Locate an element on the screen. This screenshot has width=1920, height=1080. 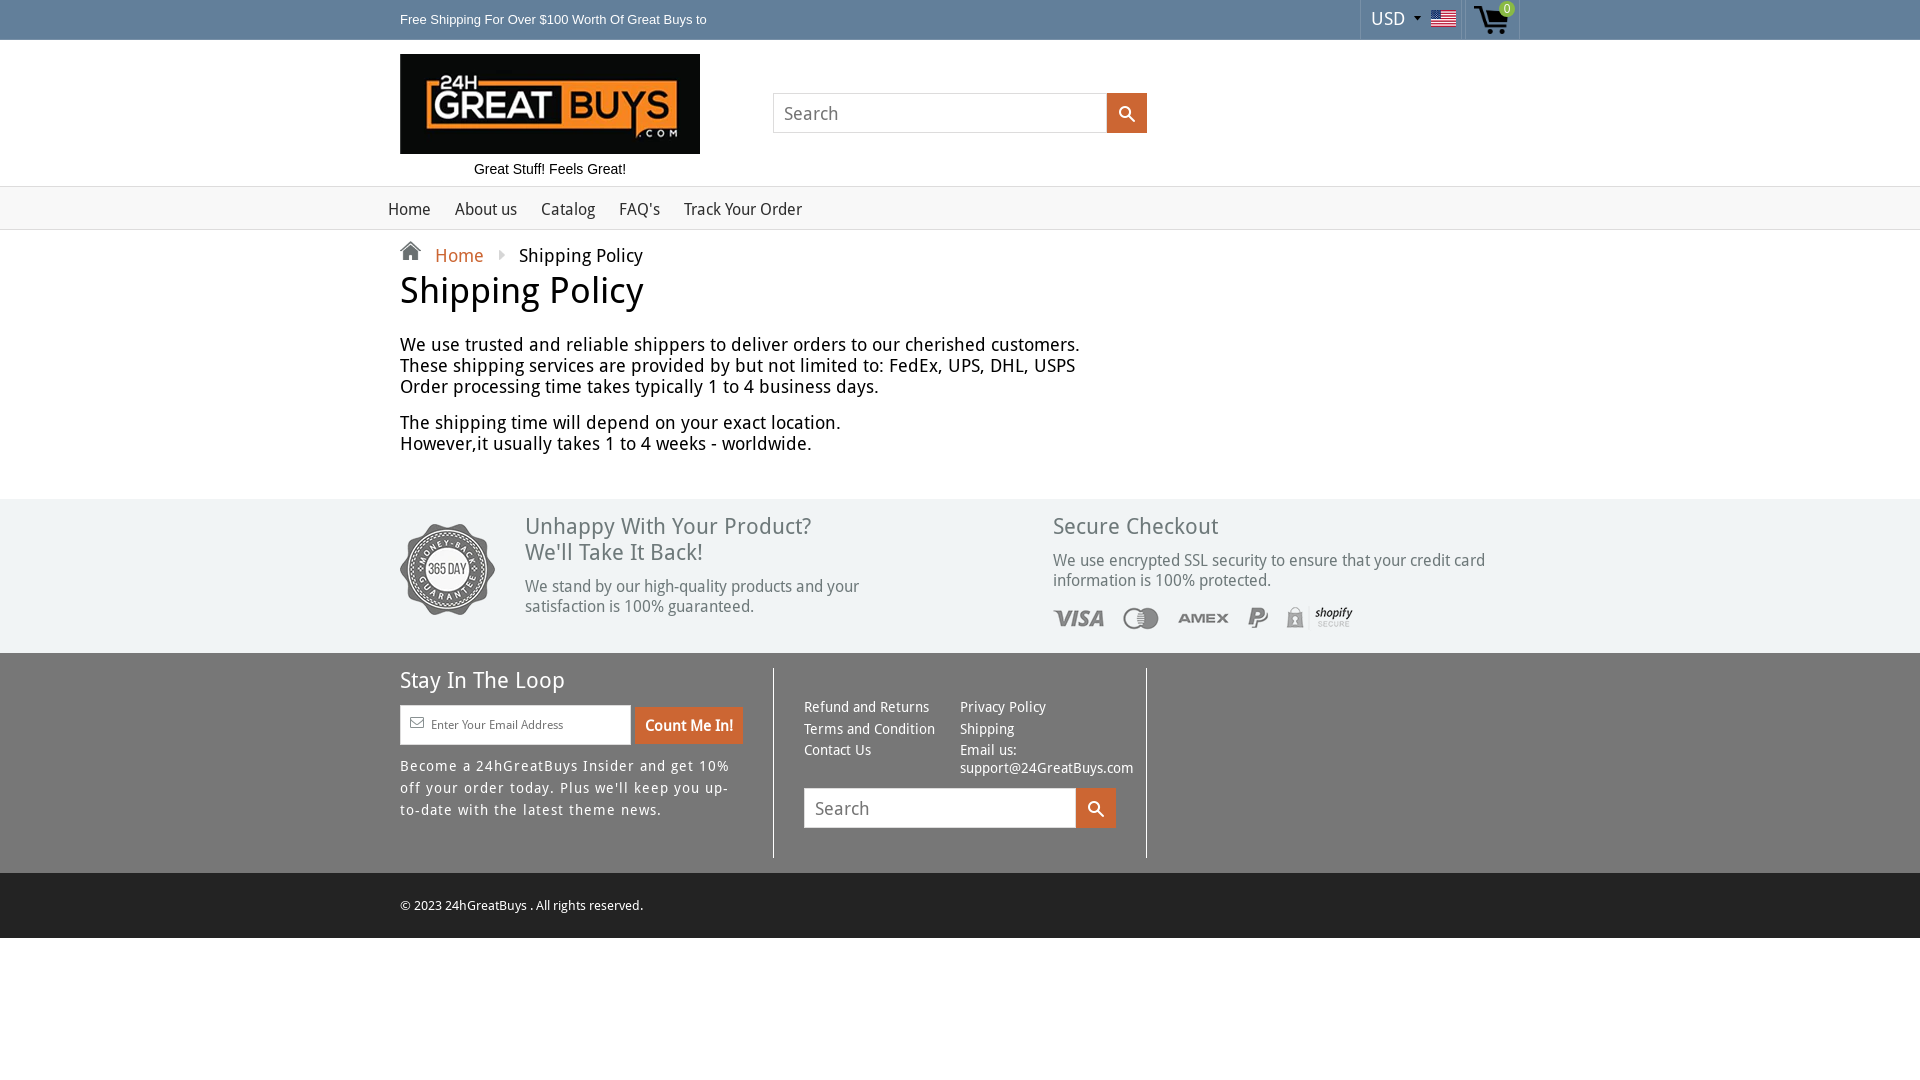
About us is located at coordinates (486, 204).